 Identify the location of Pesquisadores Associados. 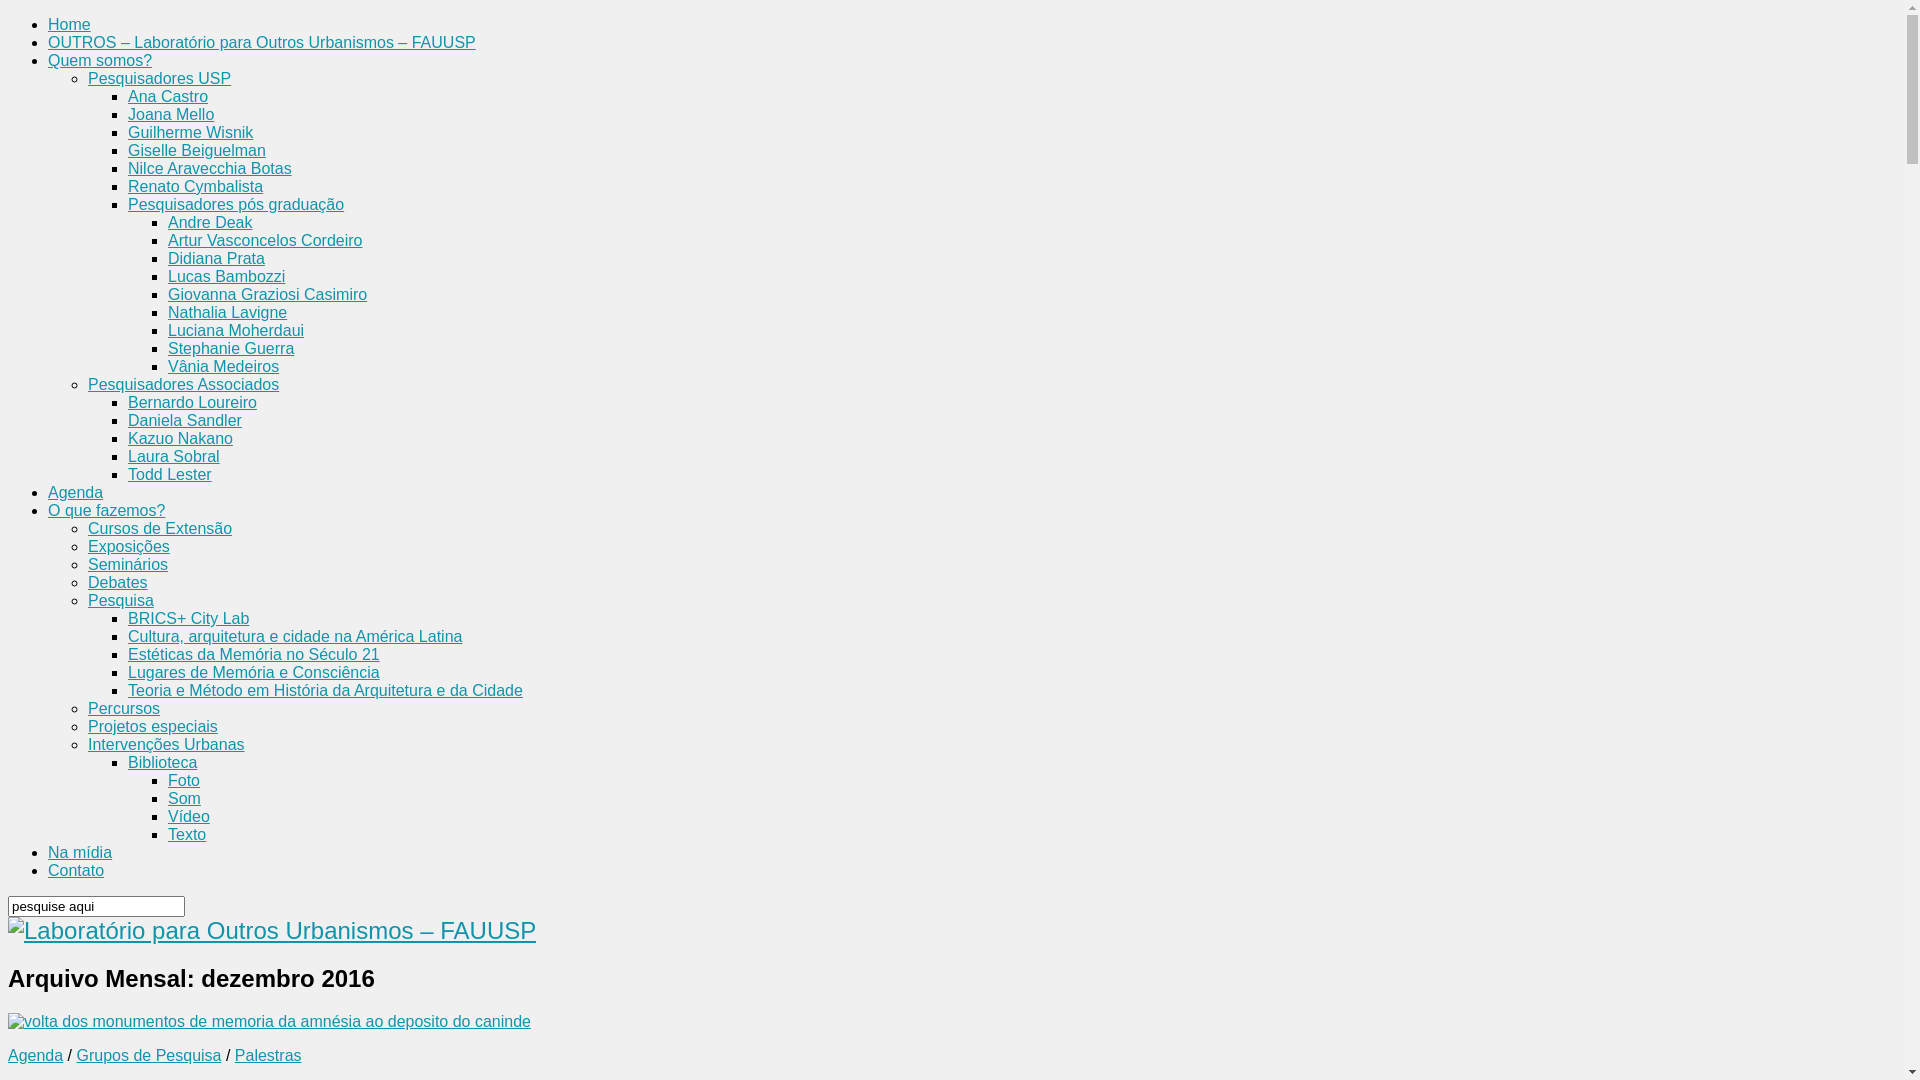
(184, 384).